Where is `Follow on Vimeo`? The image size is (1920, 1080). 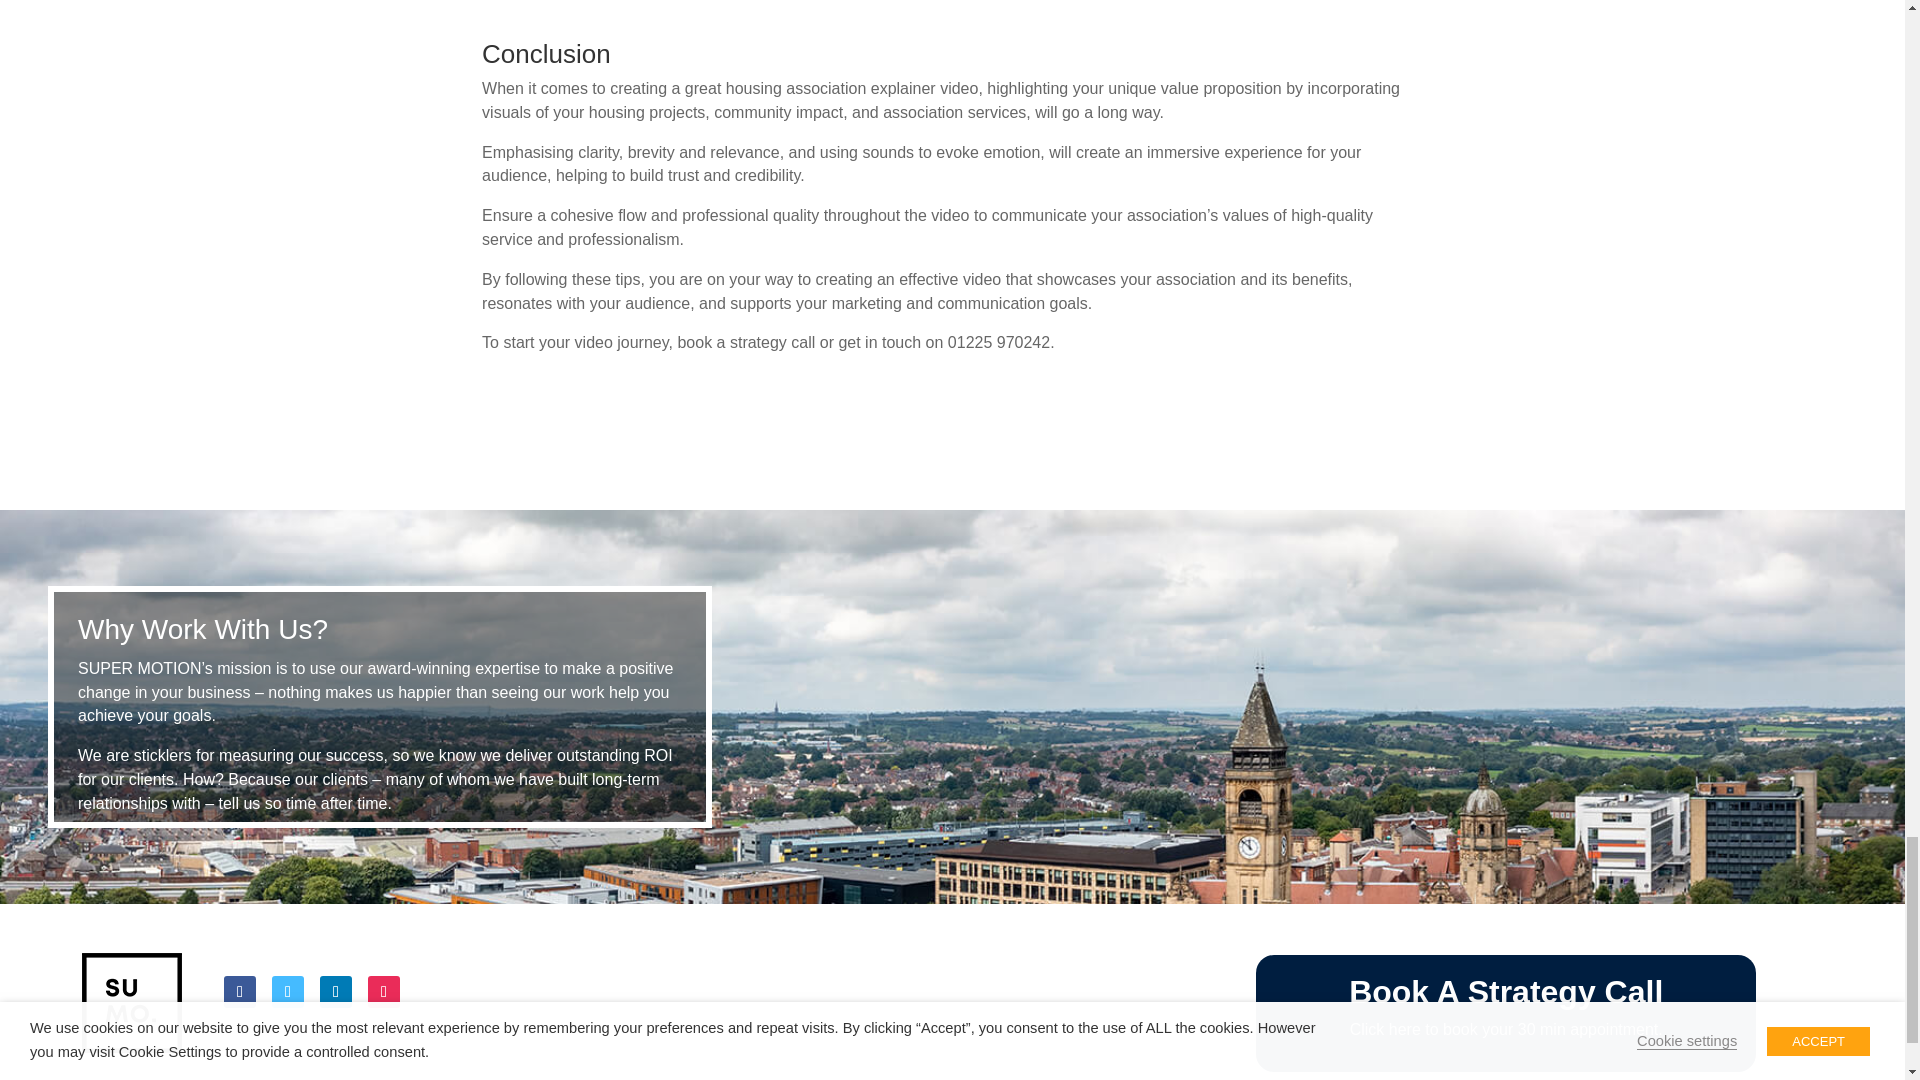 Follow on Vimeo is located at coordinates (288, 992).